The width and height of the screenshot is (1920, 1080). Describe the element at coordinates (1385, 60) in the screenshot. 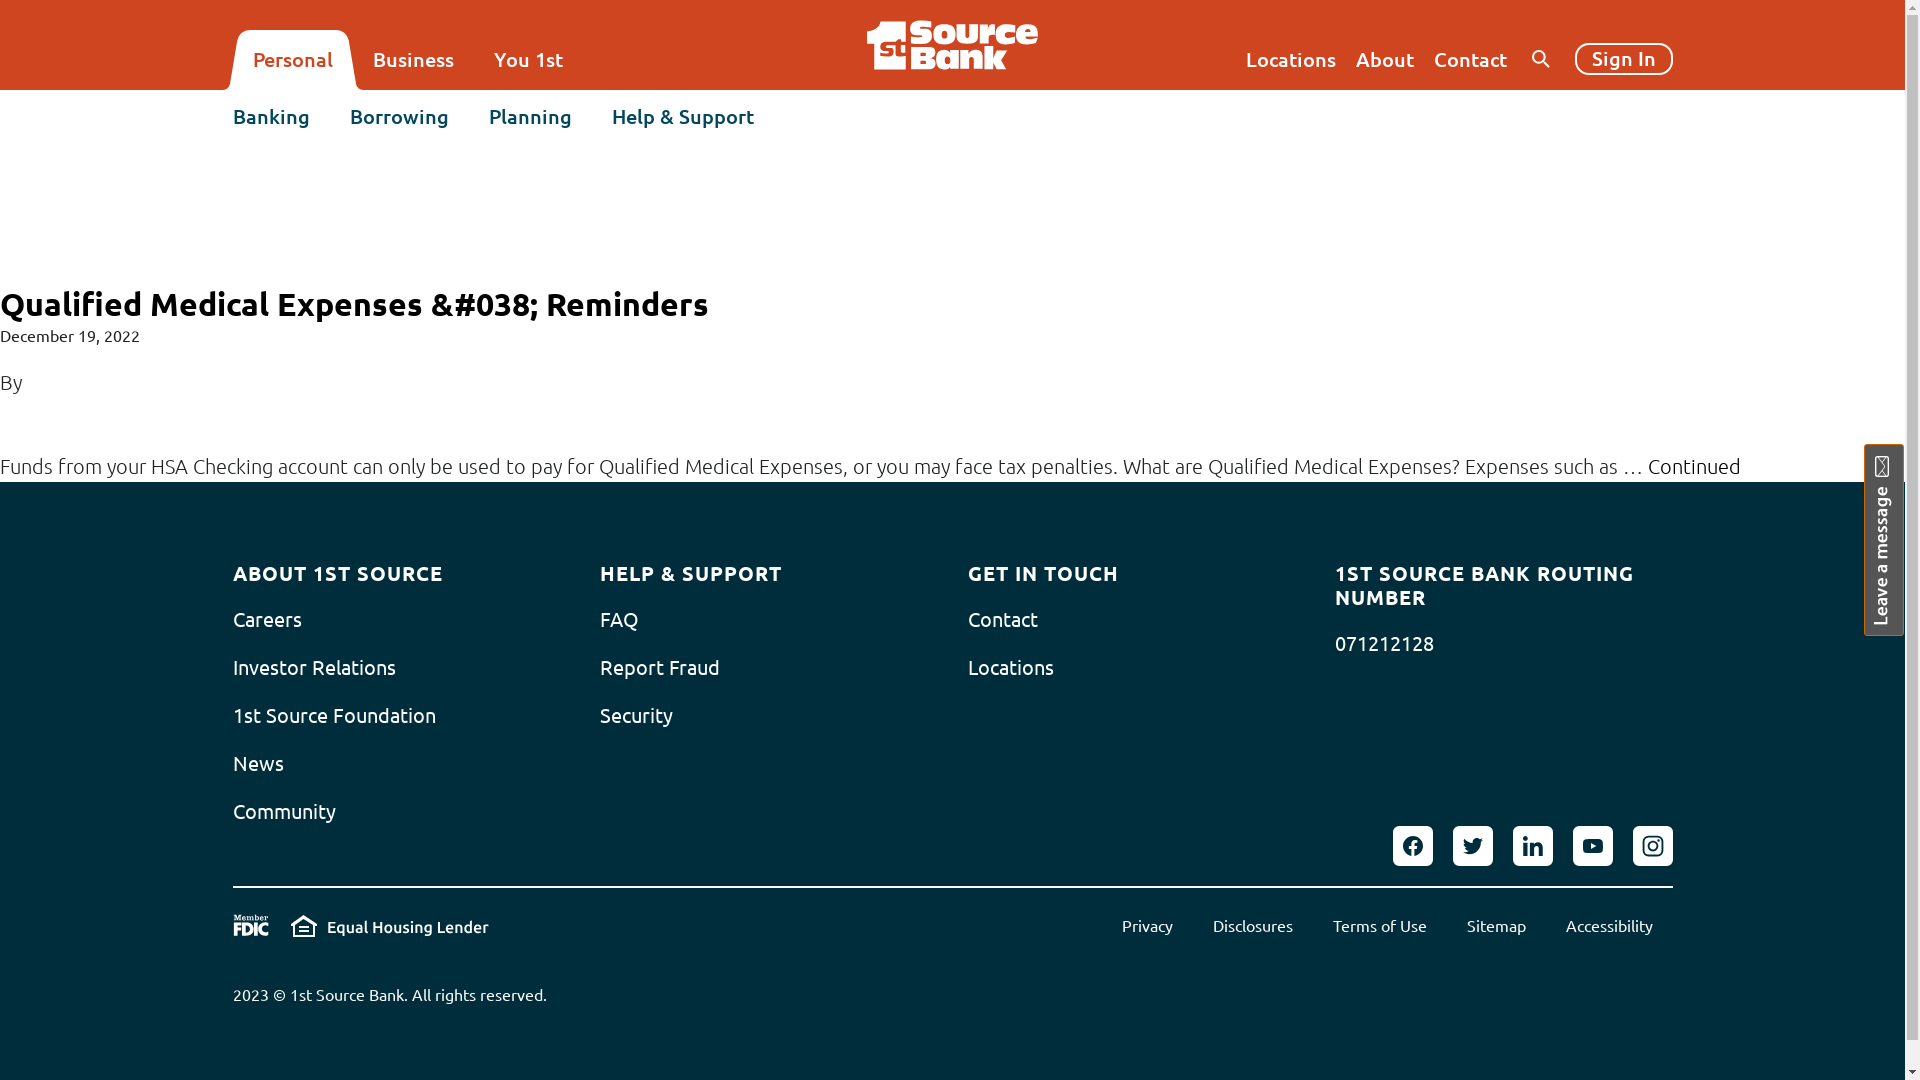

I see `About` at that location.